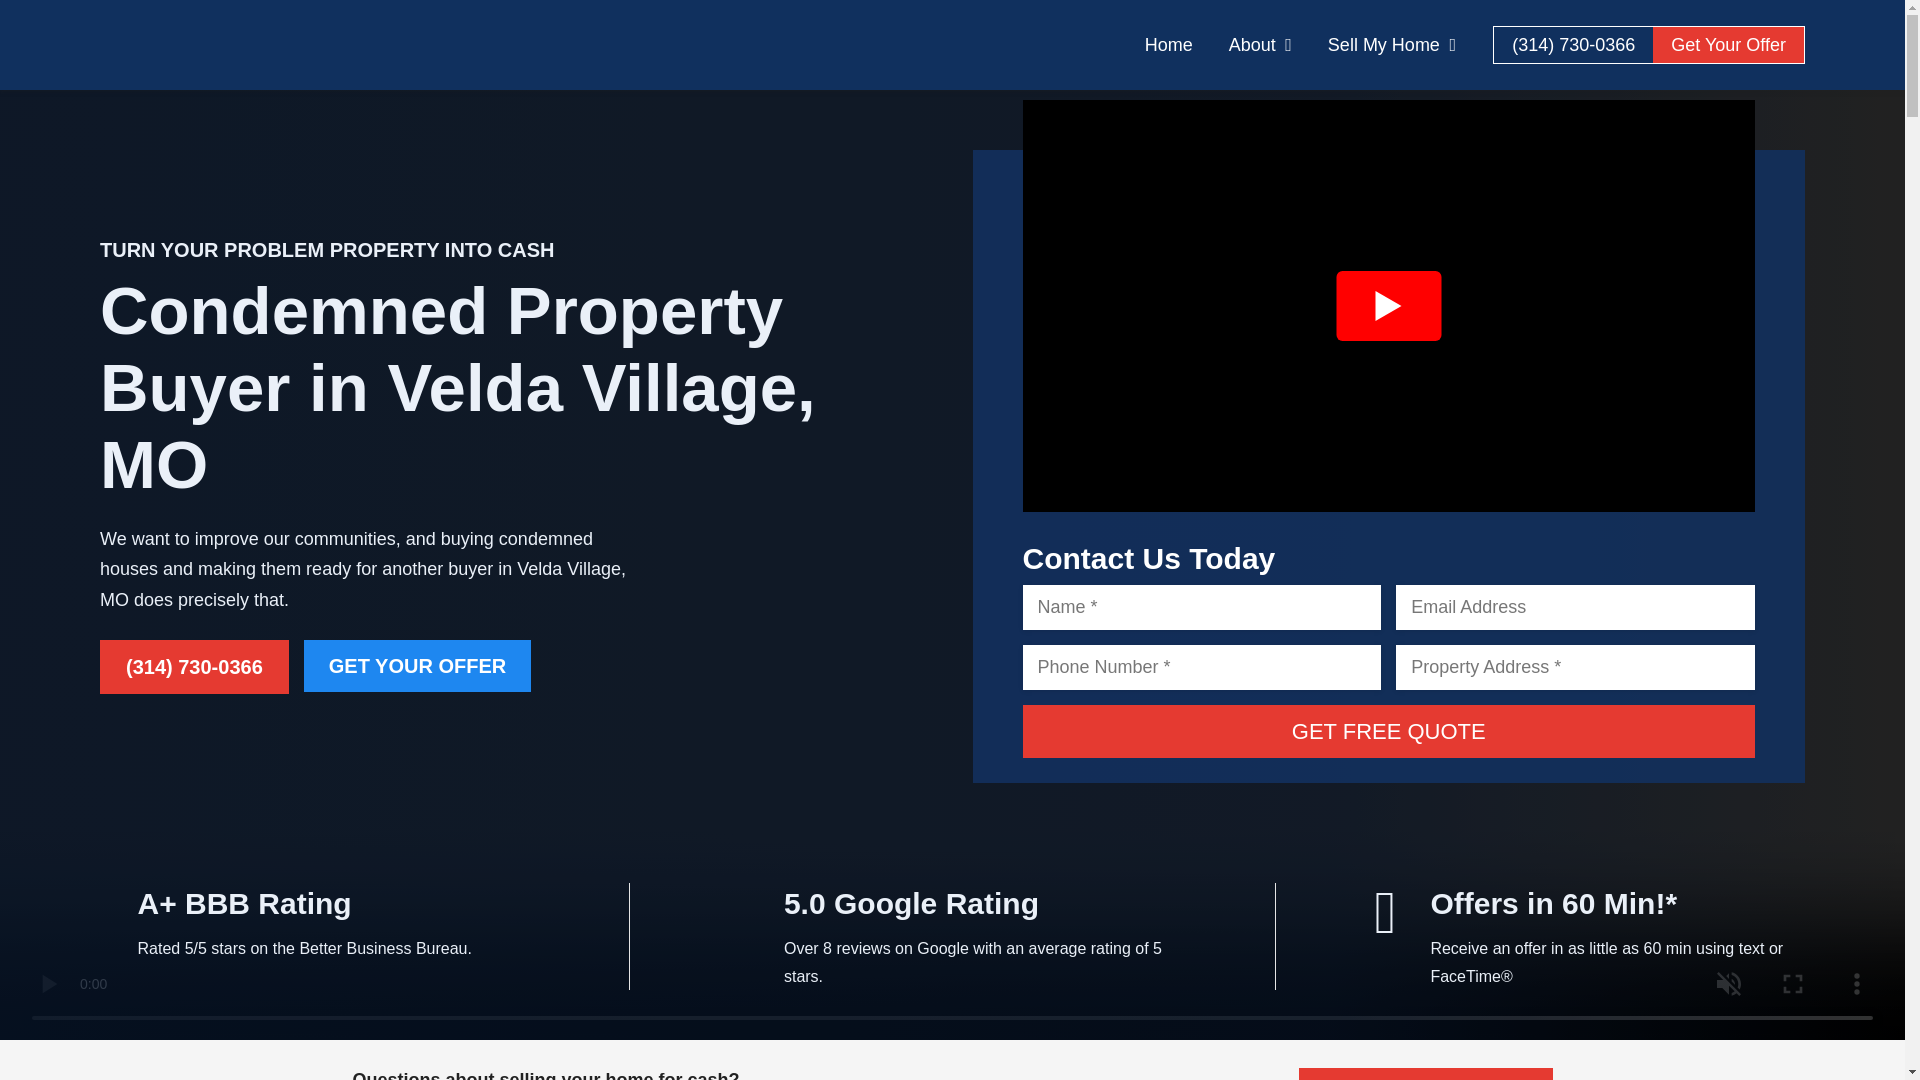  Describe the element at coordinates (1728, 44) in the screenshot. I see `Get Your Offer` at that location.